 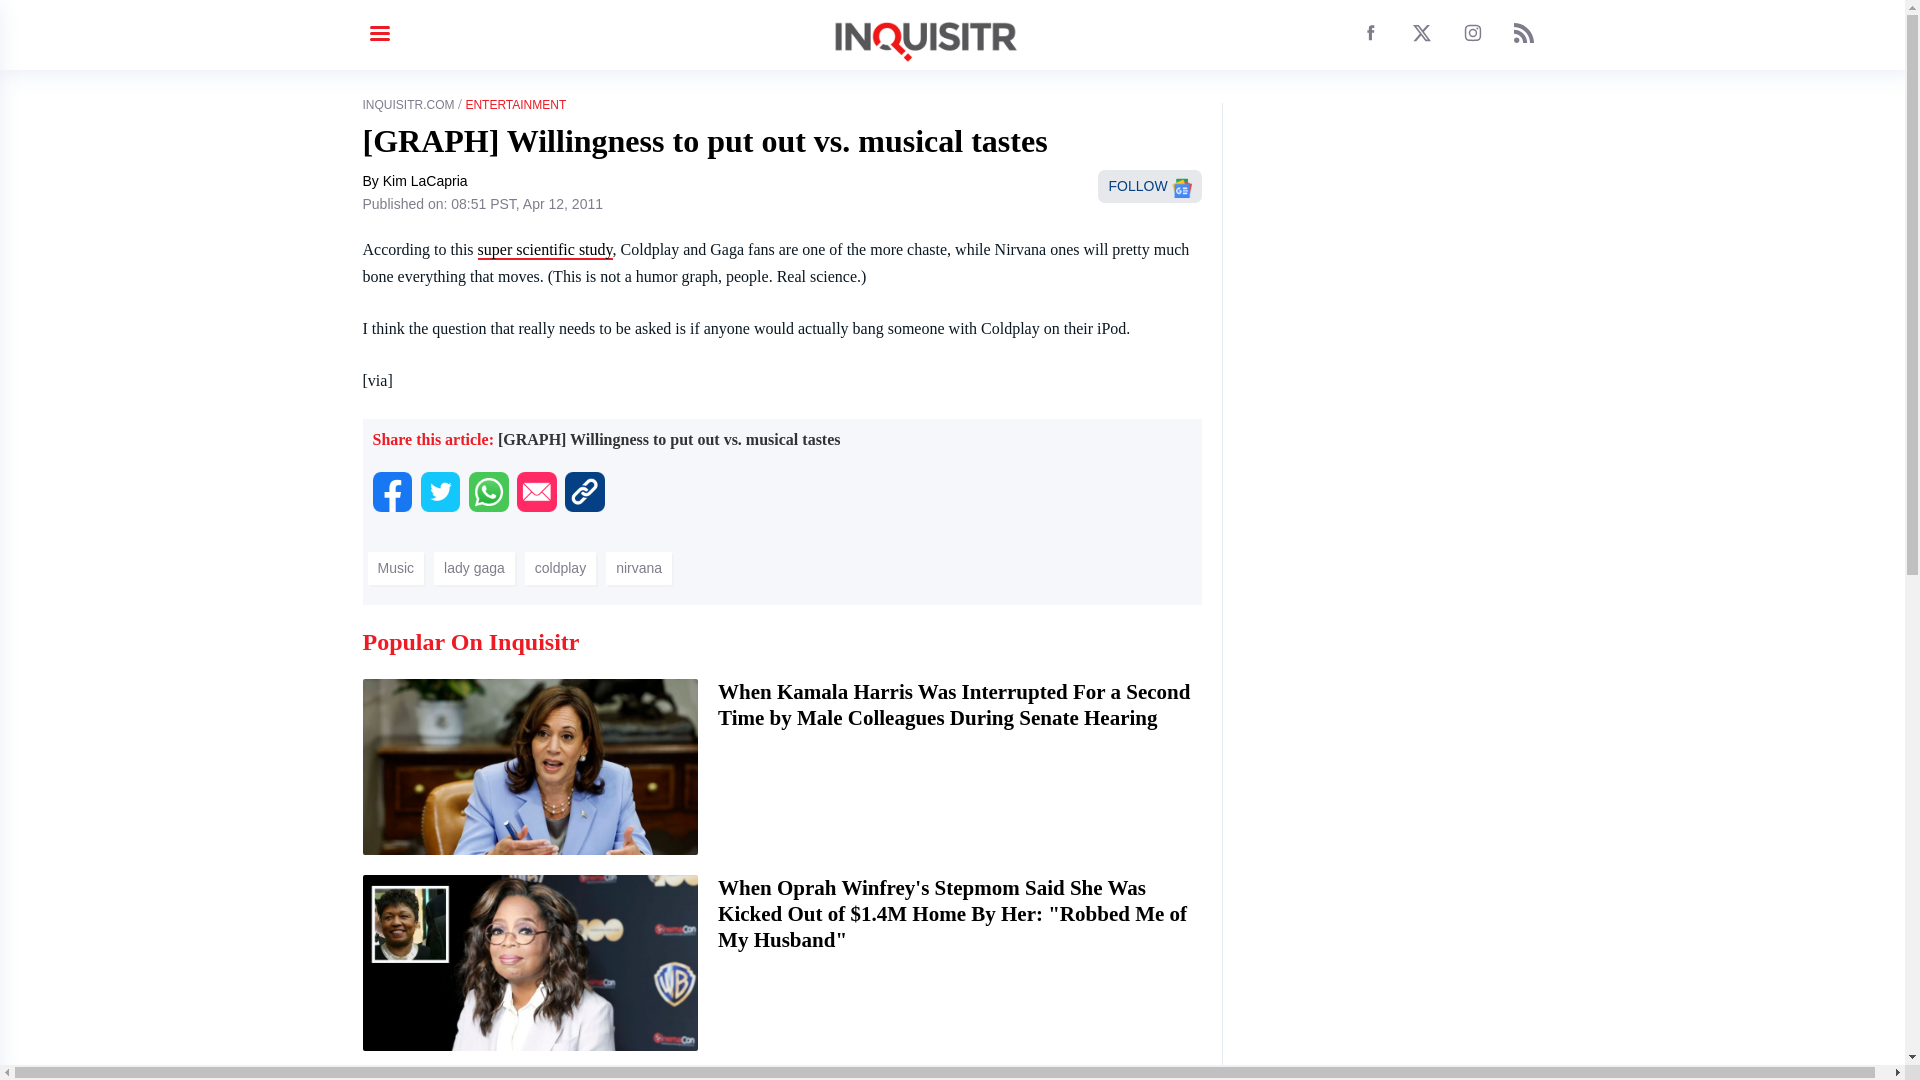 I want to click on INQUISITR.COM, so click(x=408, y=105).